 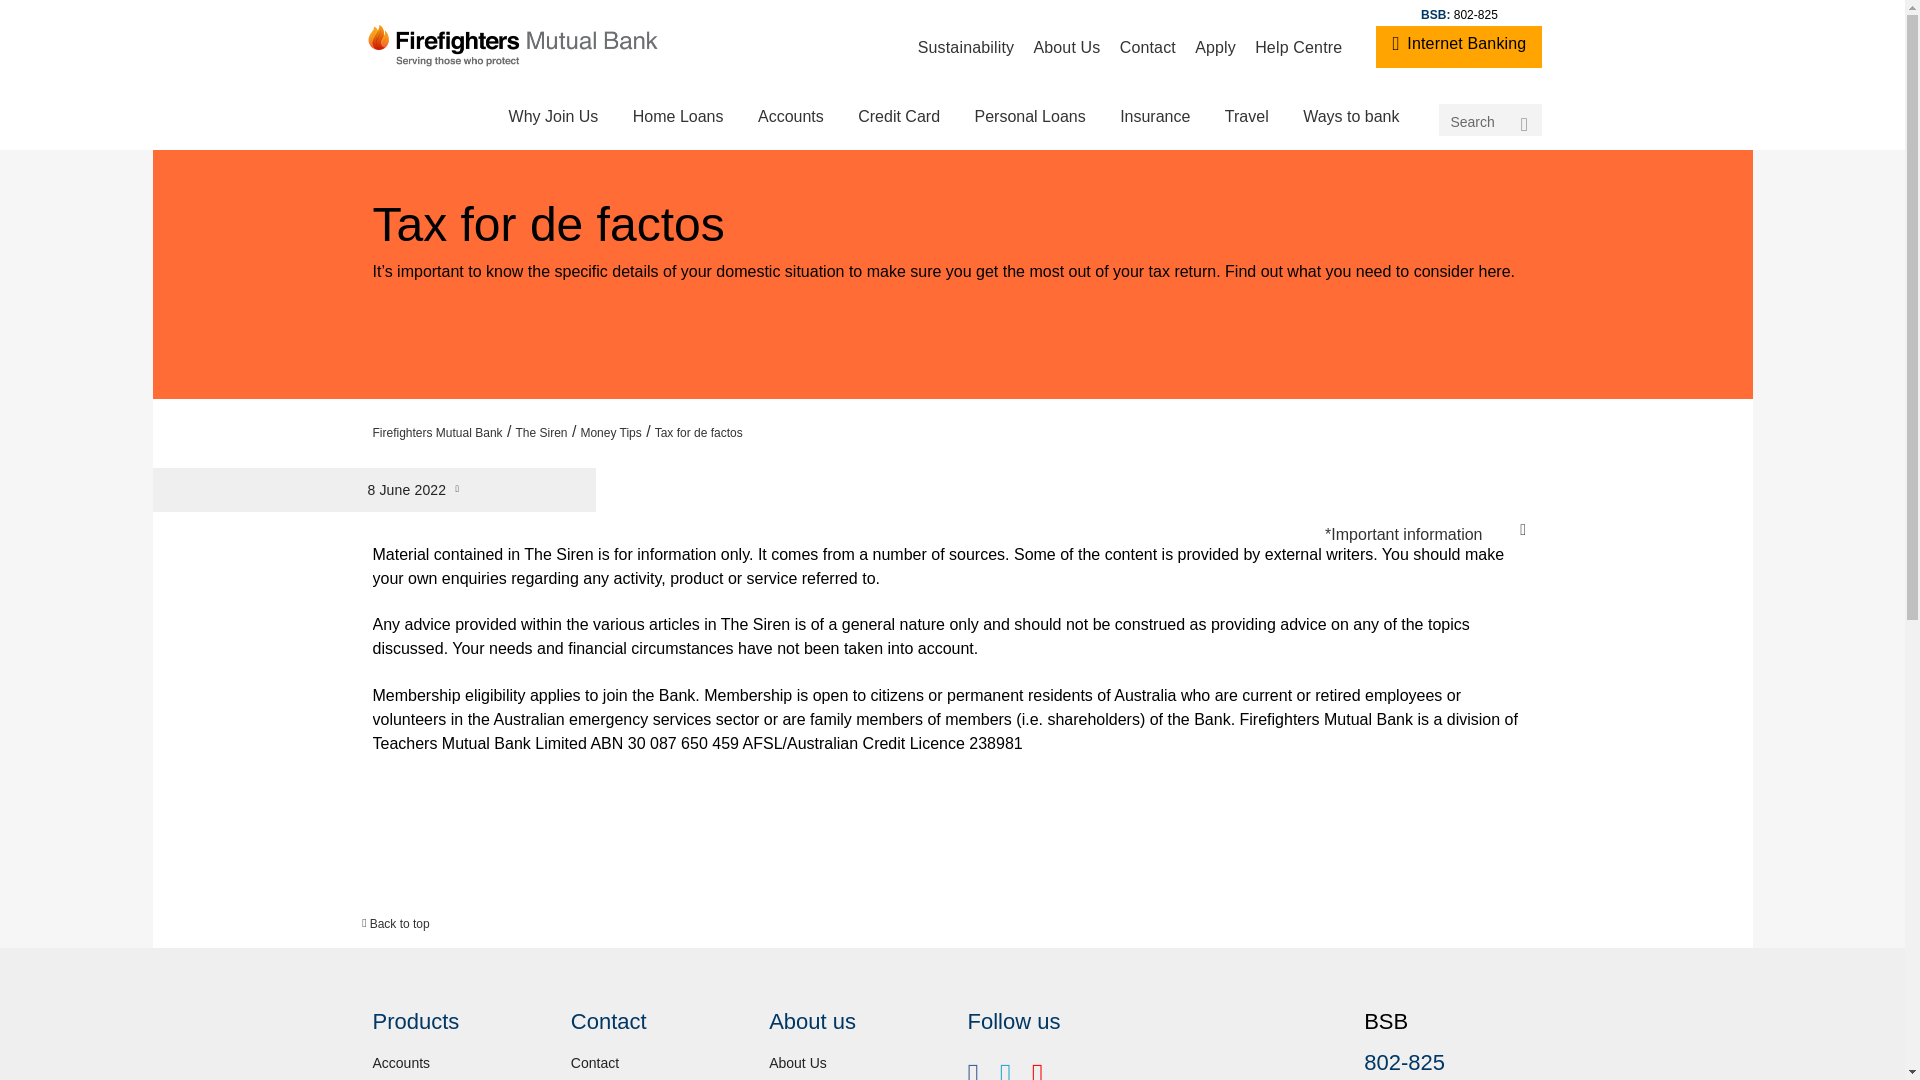 I want to click on Talk to us, so click(x=1339, y=427).